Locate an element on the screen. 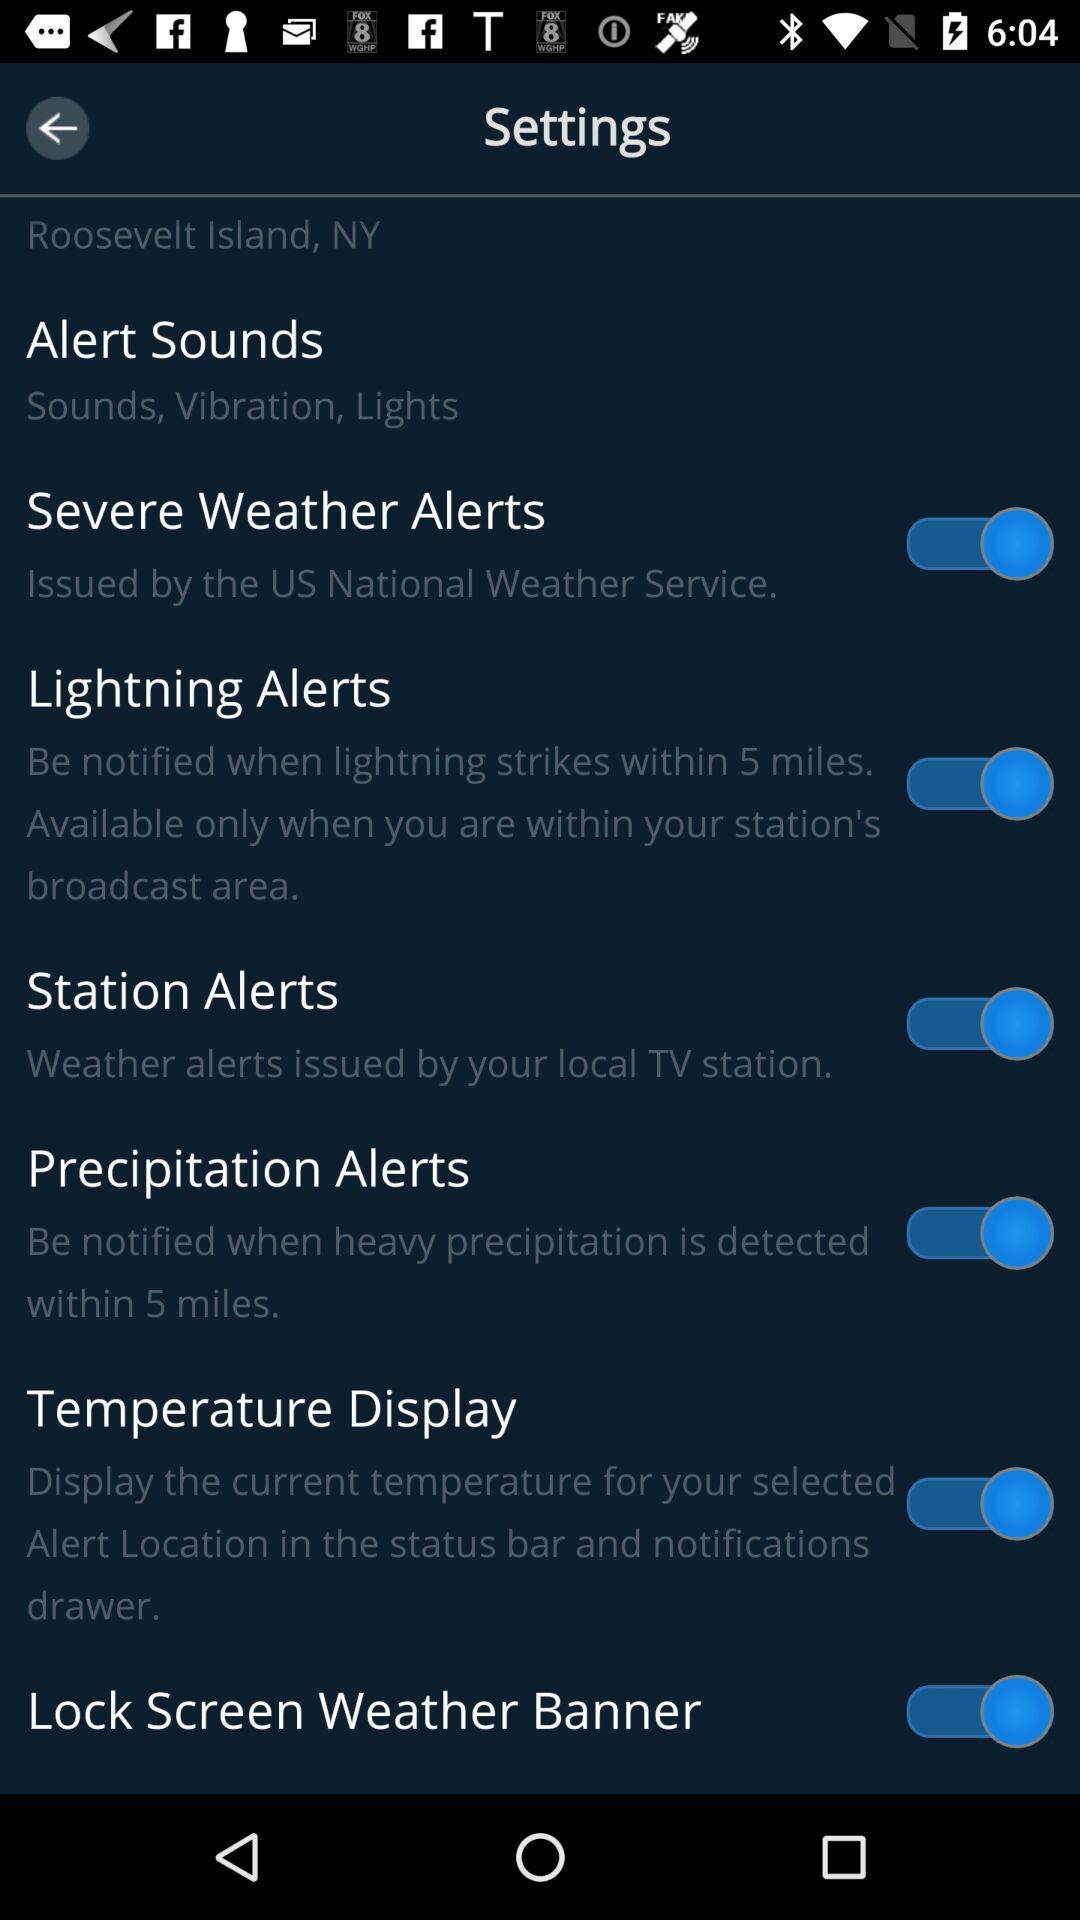 Image resolution: width=1080 pixels, height=1920 pixels. scroll until temperature display display is located at coordinates (540, 1504).